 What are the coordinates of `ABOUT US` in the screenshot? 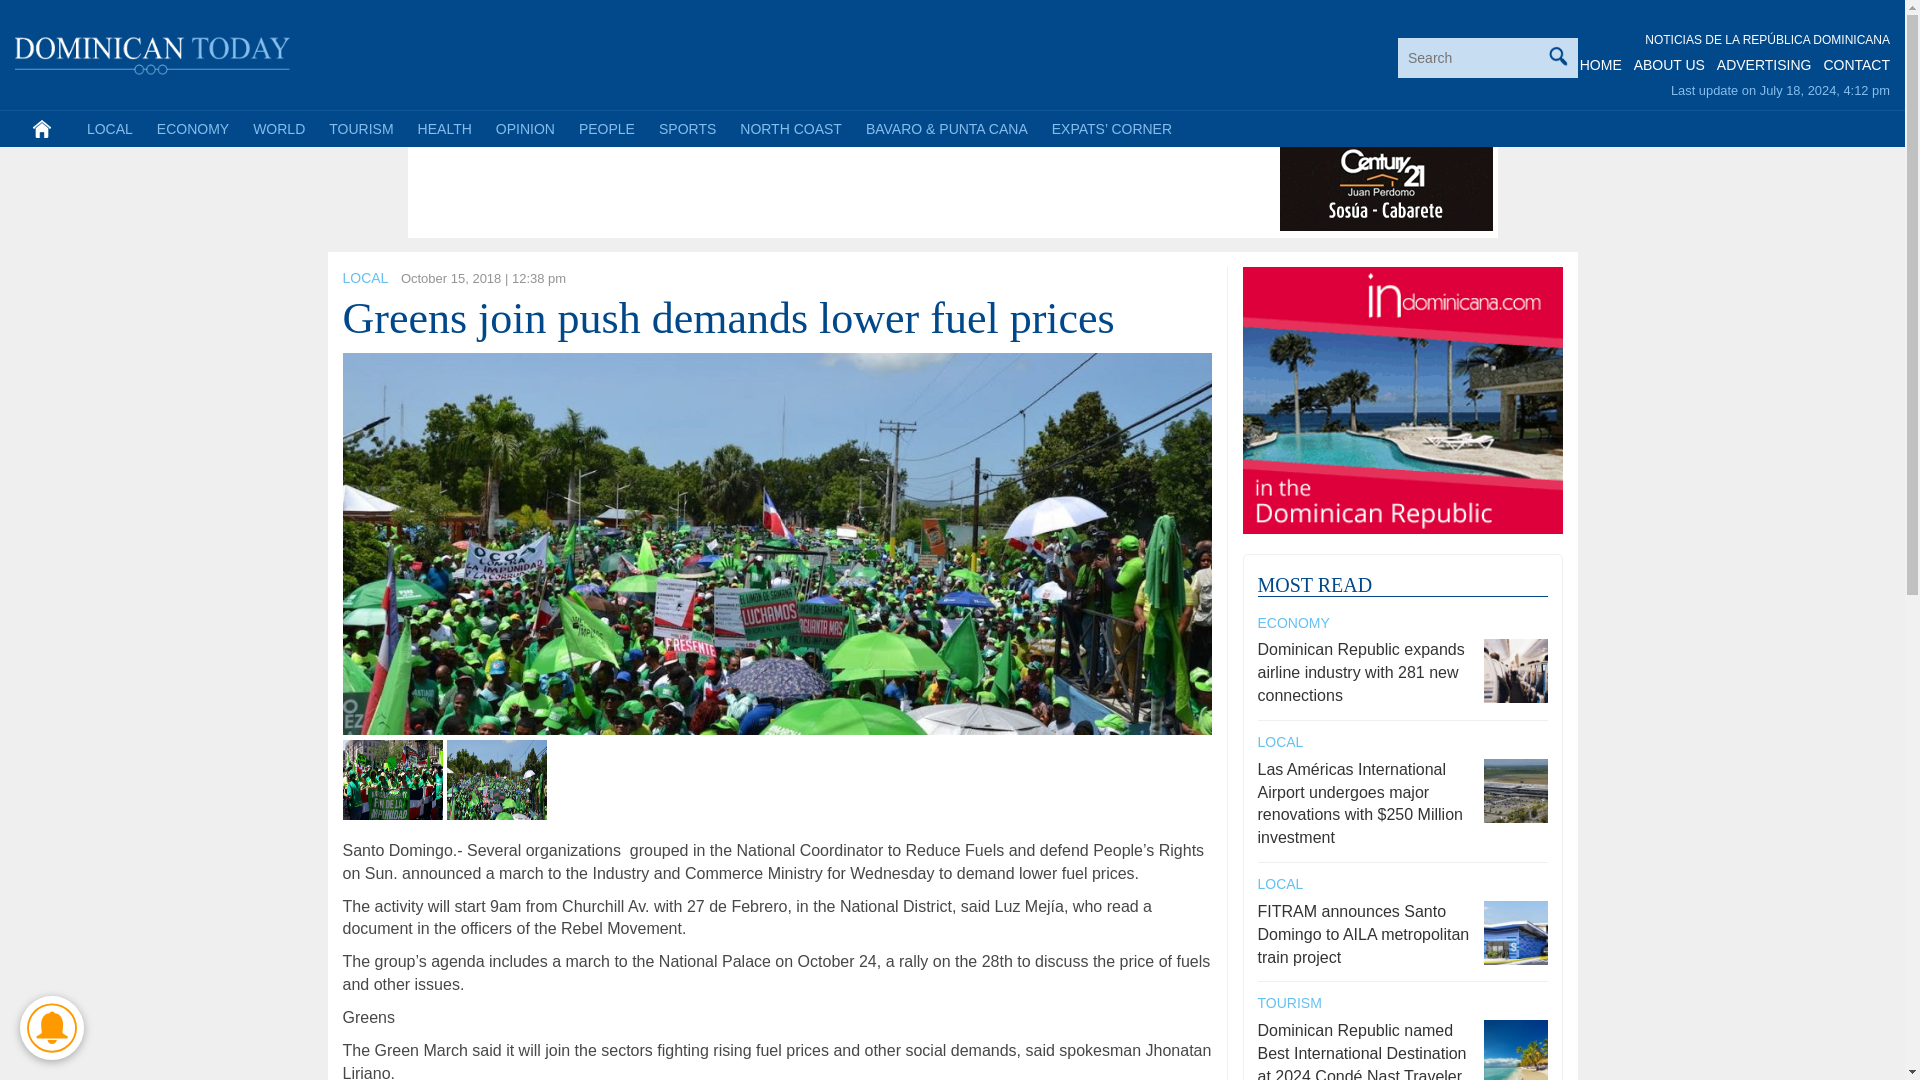 It's located at (1668, 65).